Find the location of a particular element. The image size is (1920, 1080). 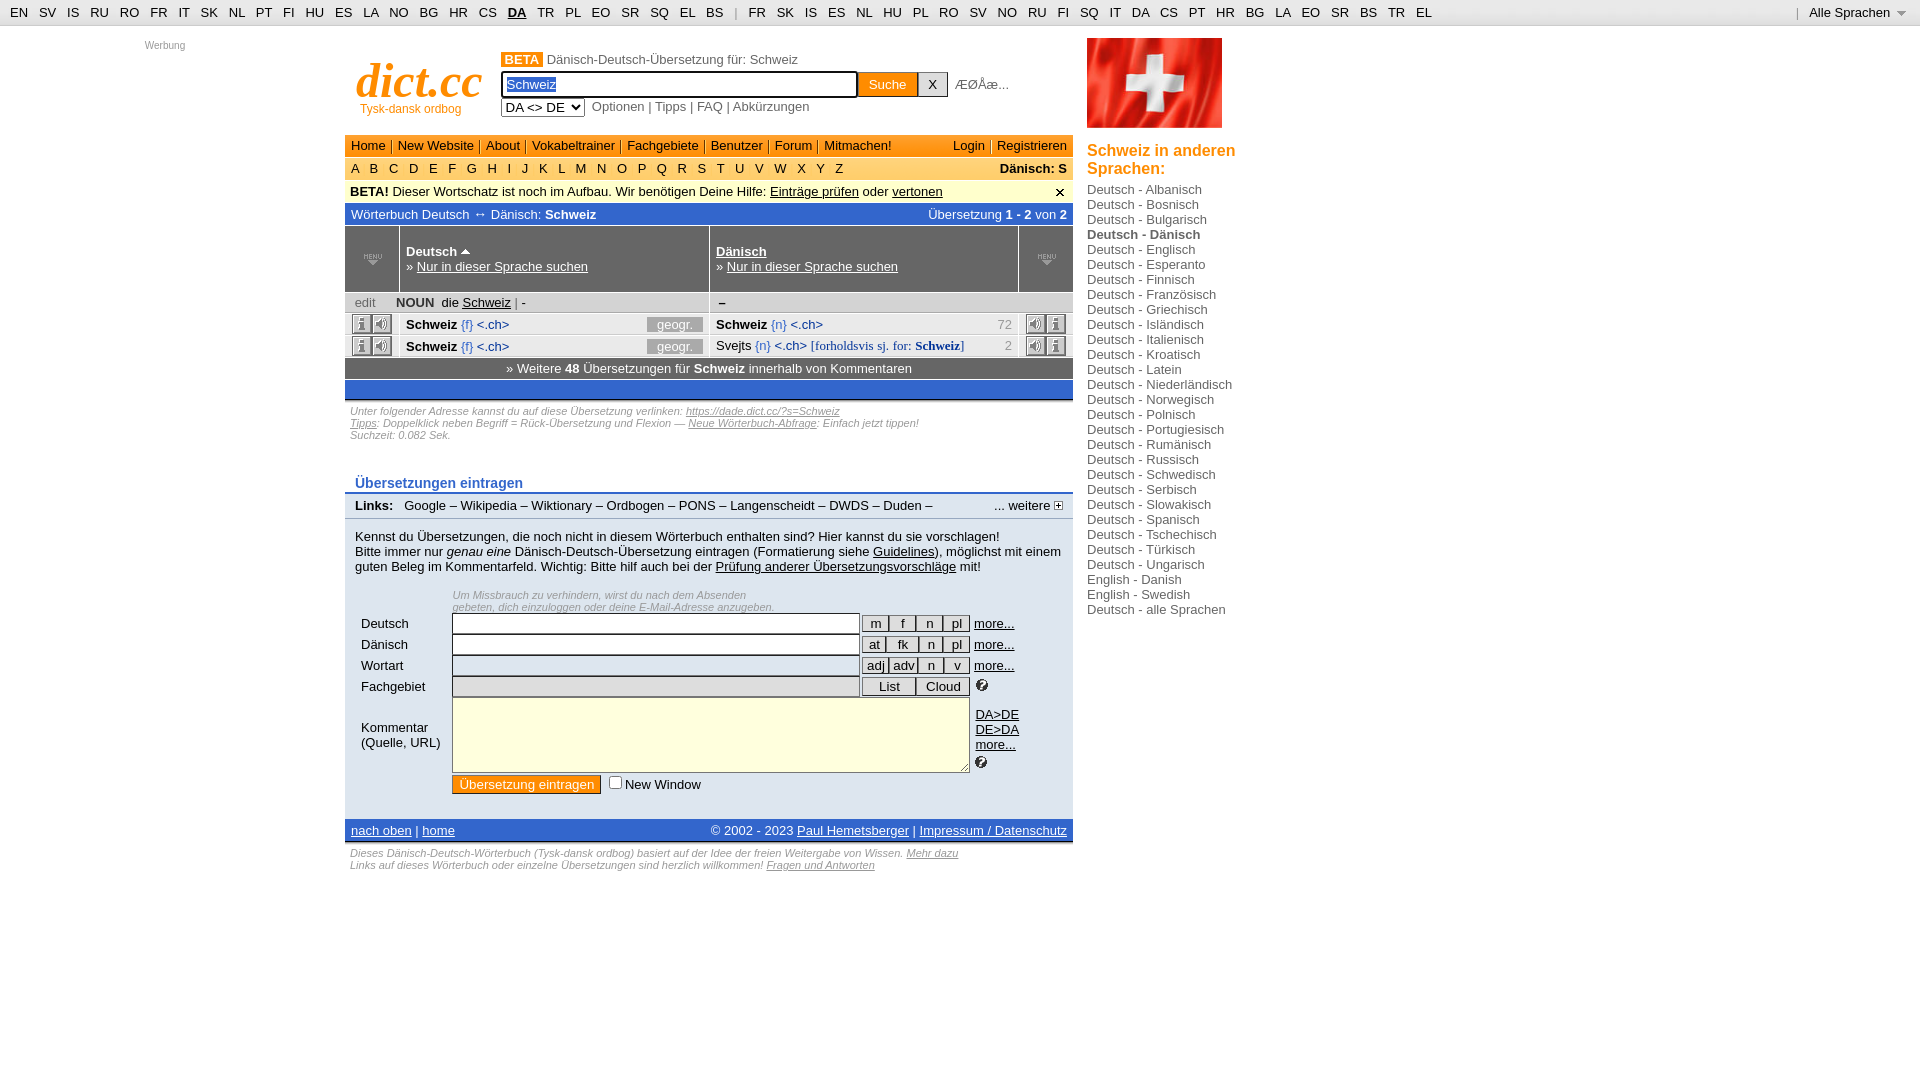

CS is located at coordinates (488, 12).